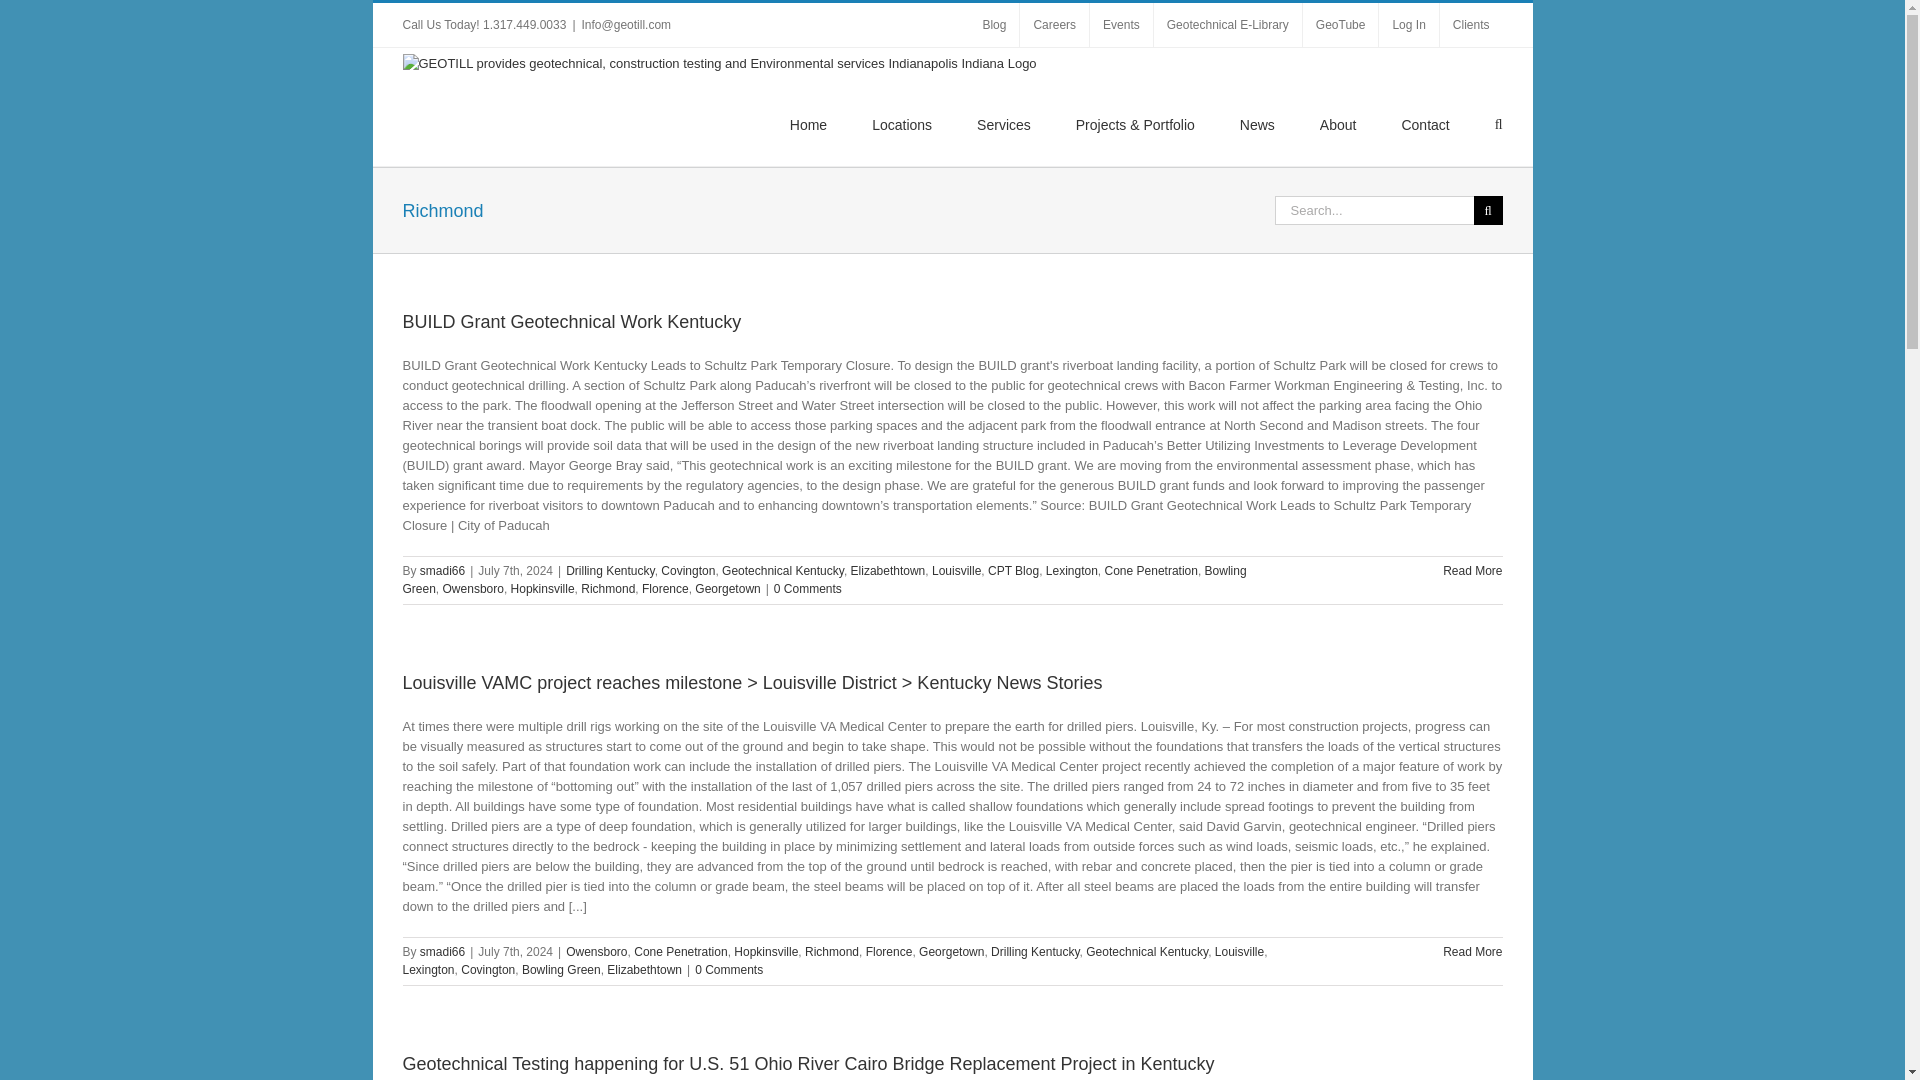 The image size is (1920, 1080). I want to click on Blog, so click(994, 25).